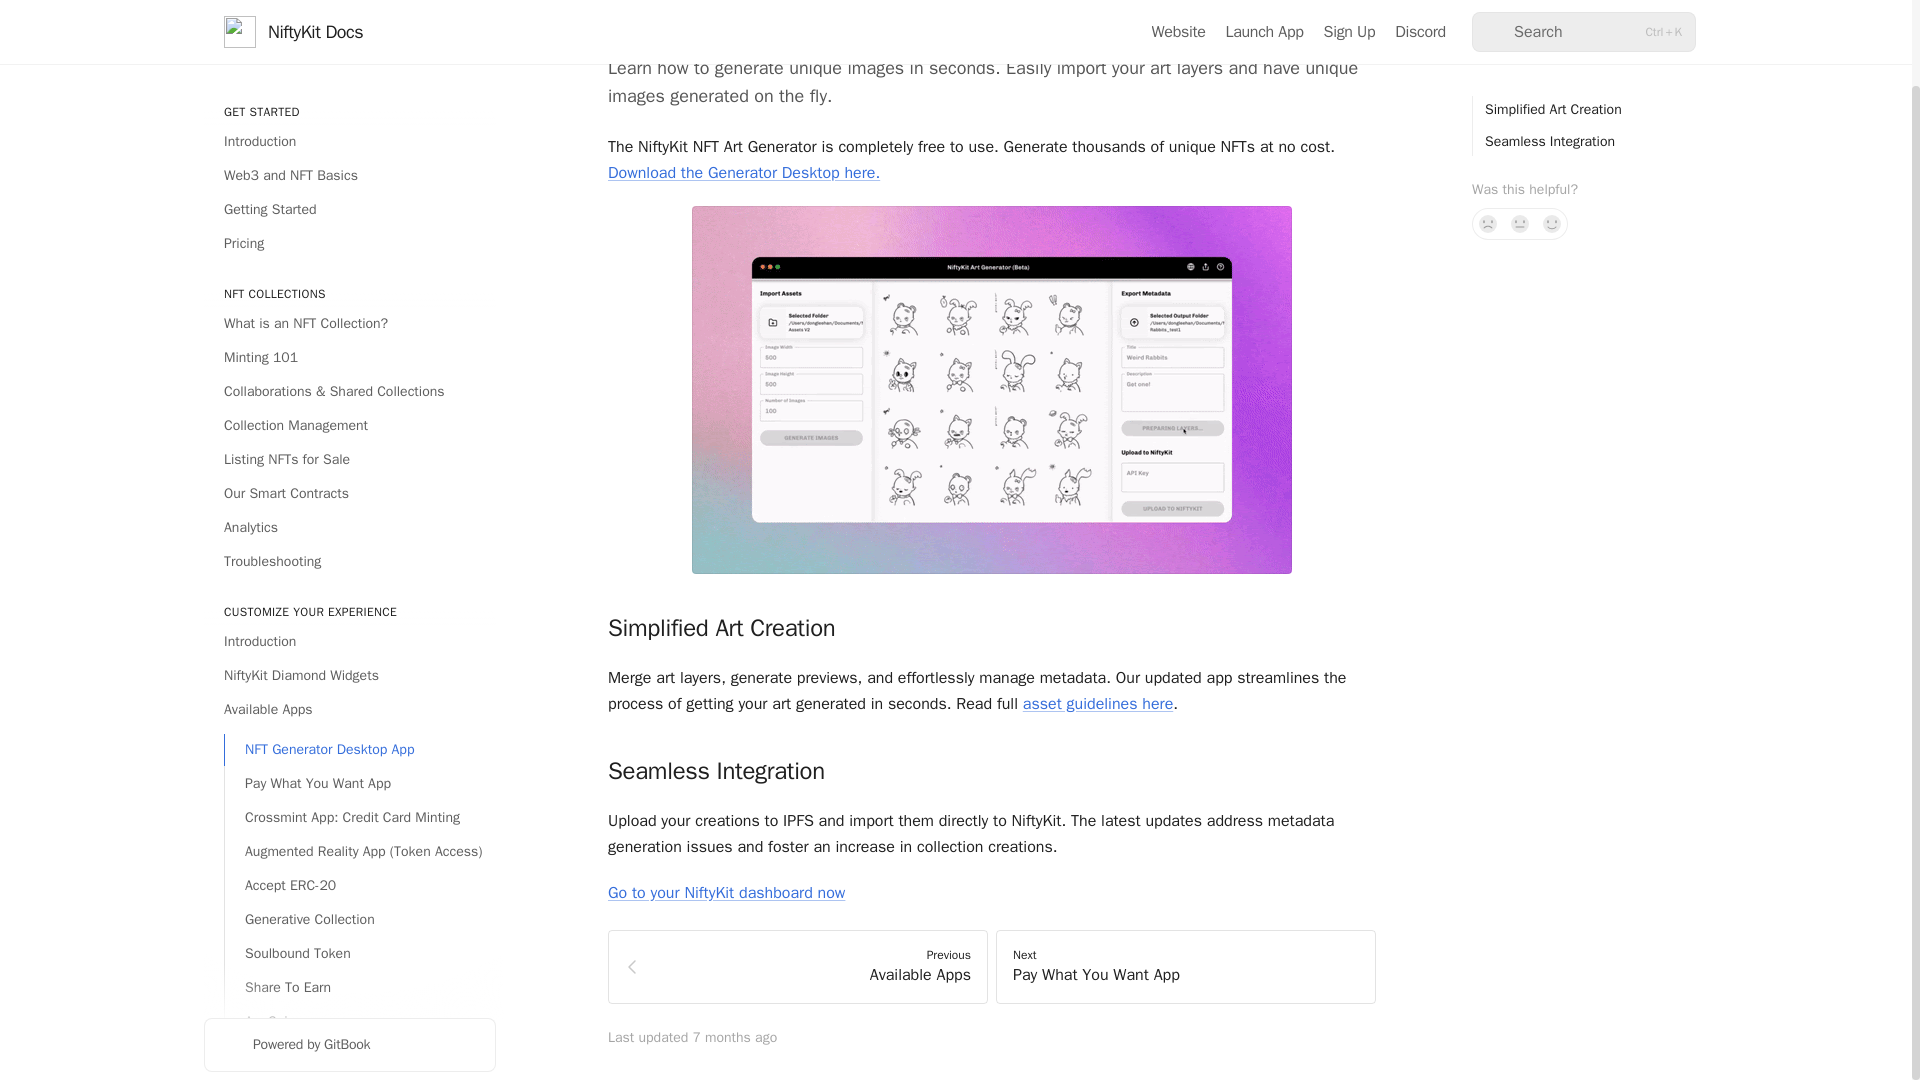 The height and width of the screenshot is (1080, 1920). I want to click on Yes, it was!, so click(1552, 130).